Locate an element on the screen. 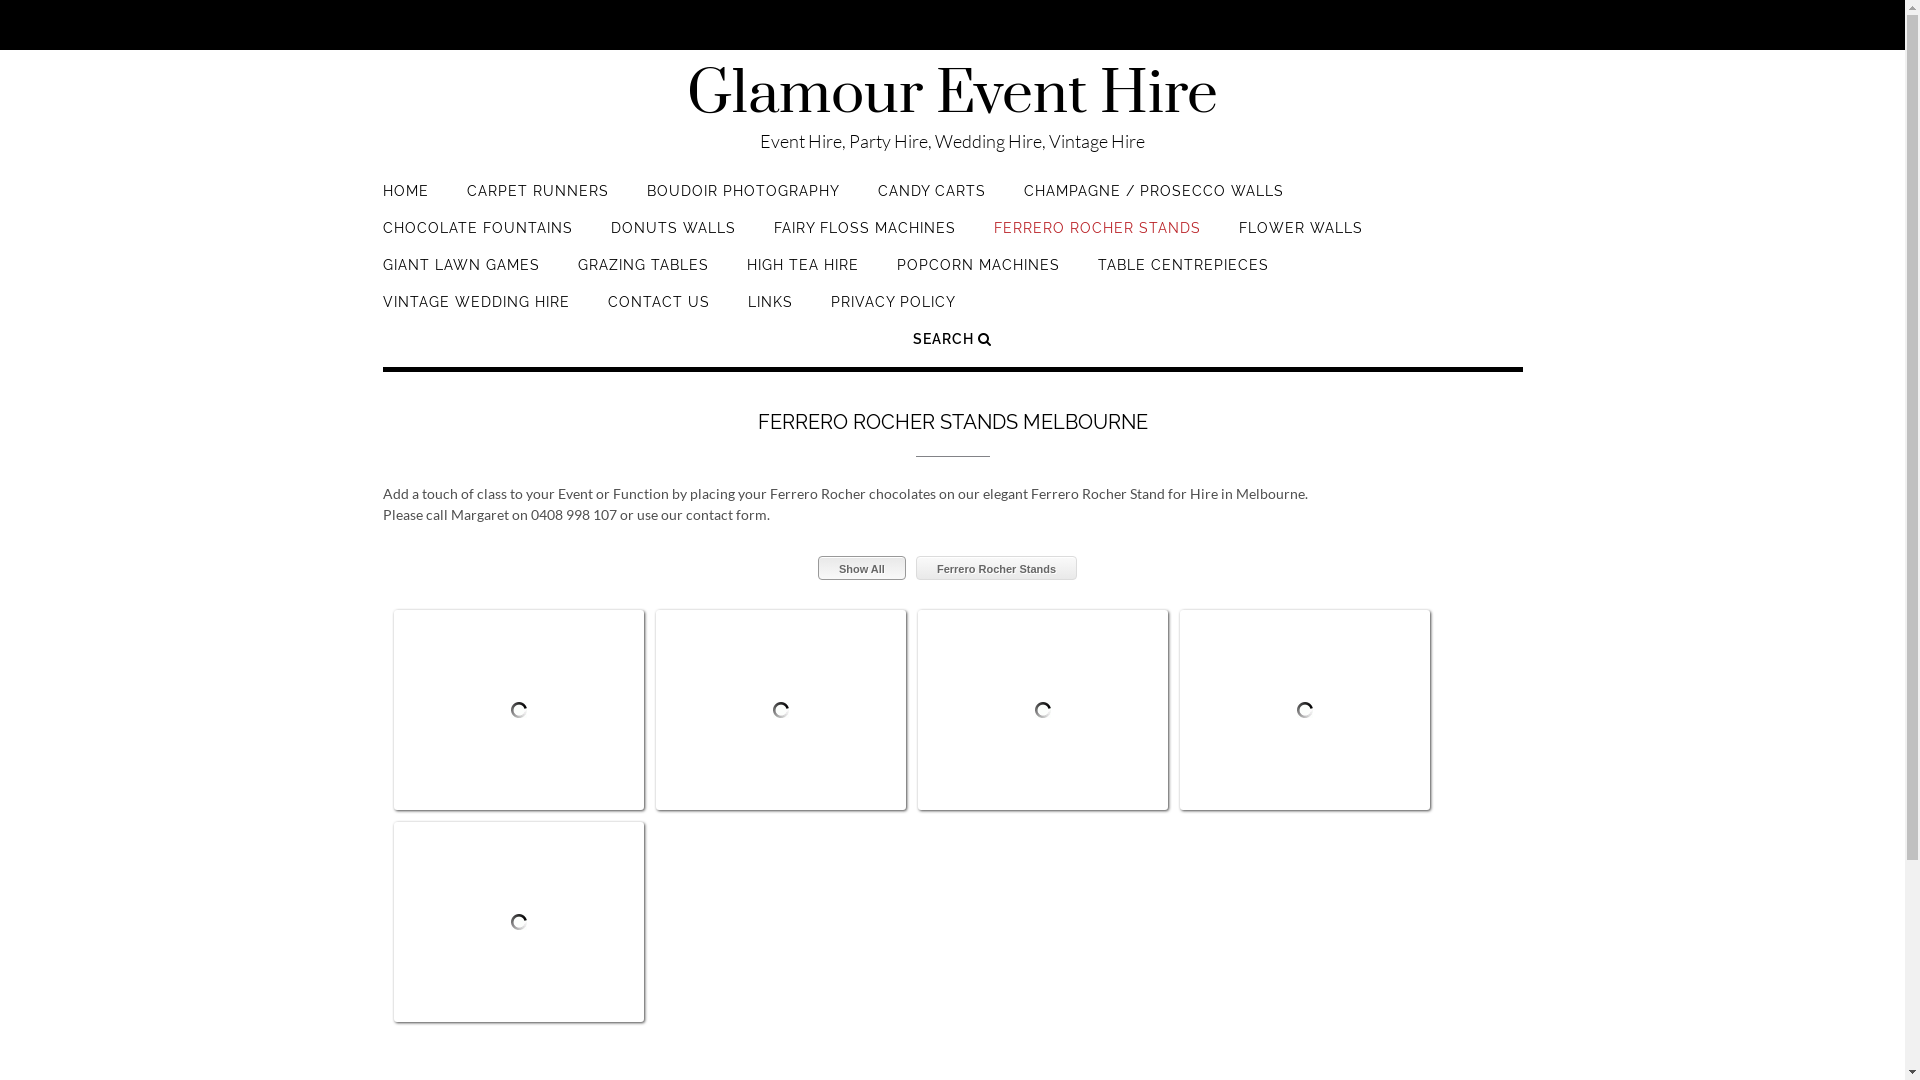  Ferrero Rocher Stand 4 is located at coordinates (1304, 616).